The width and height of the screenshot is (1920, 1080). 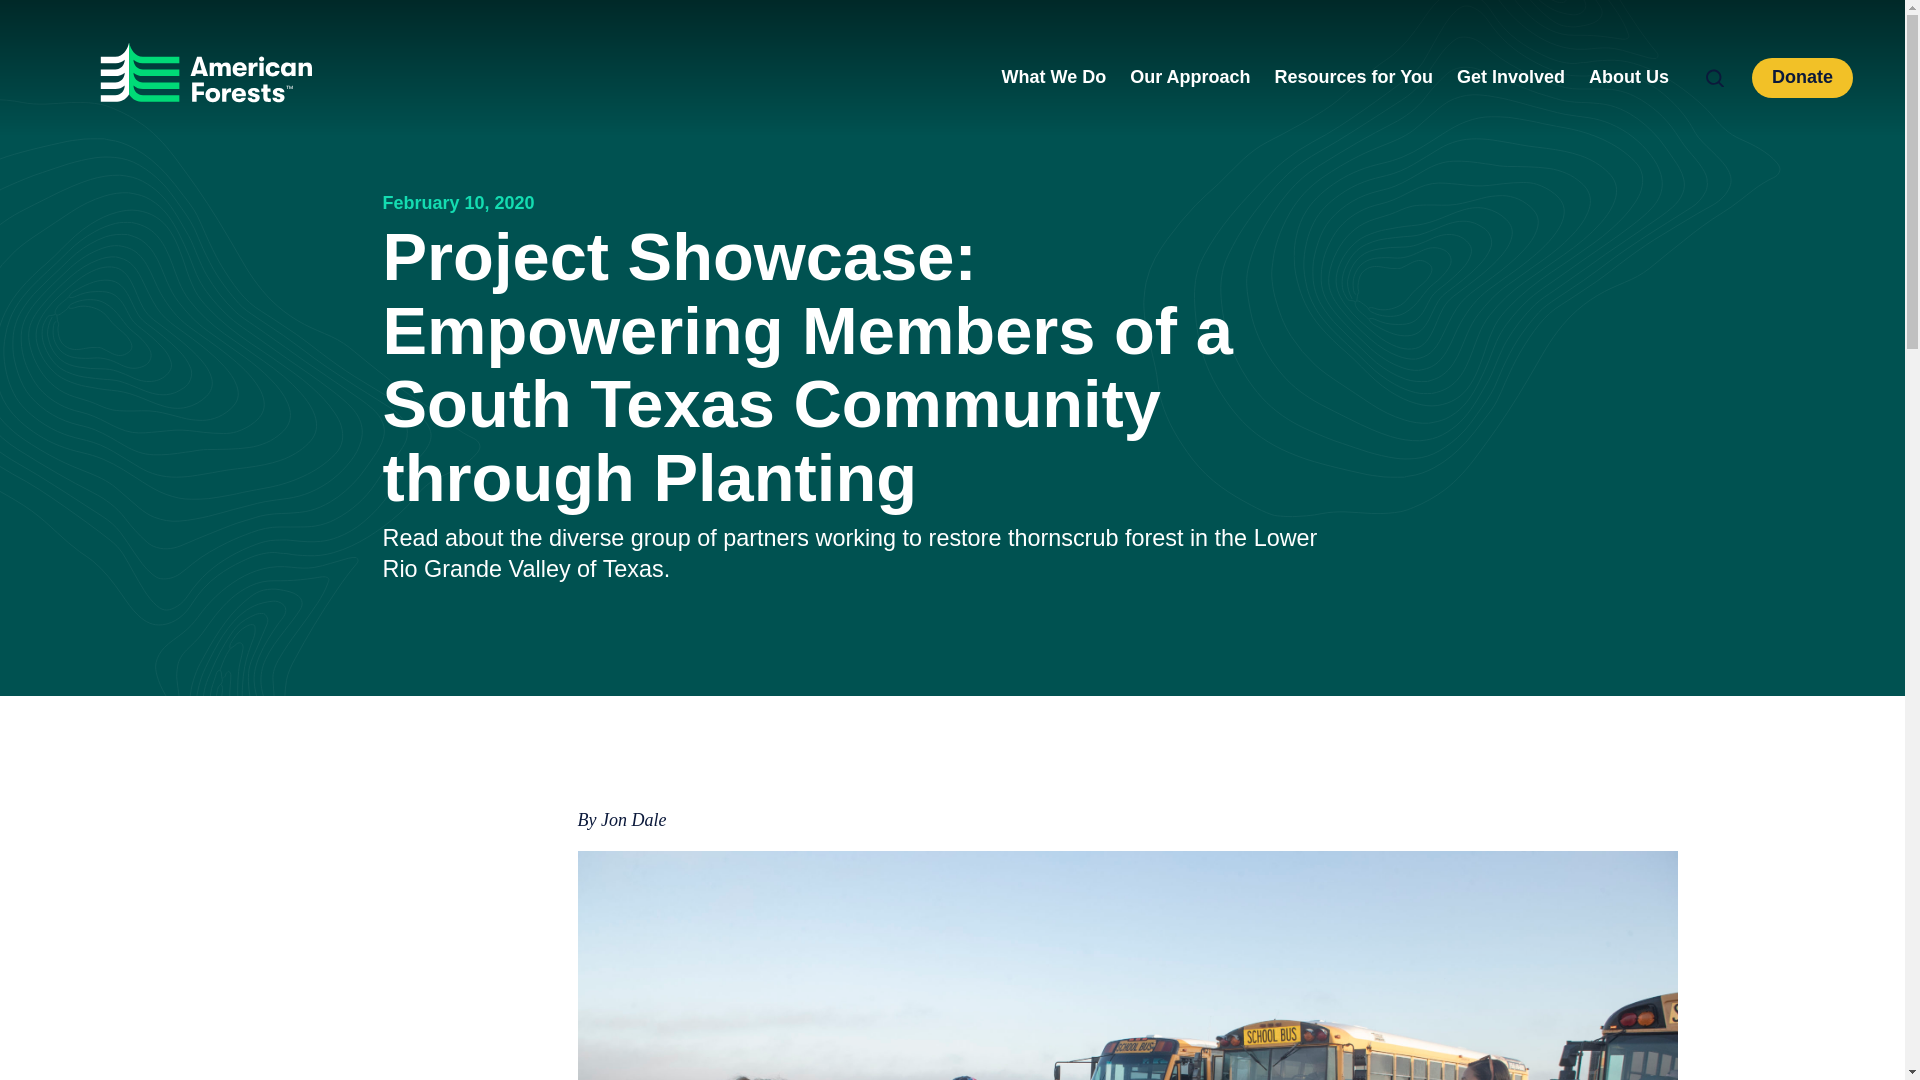 I want to click on What We Do, so click(x=1054, y=76).